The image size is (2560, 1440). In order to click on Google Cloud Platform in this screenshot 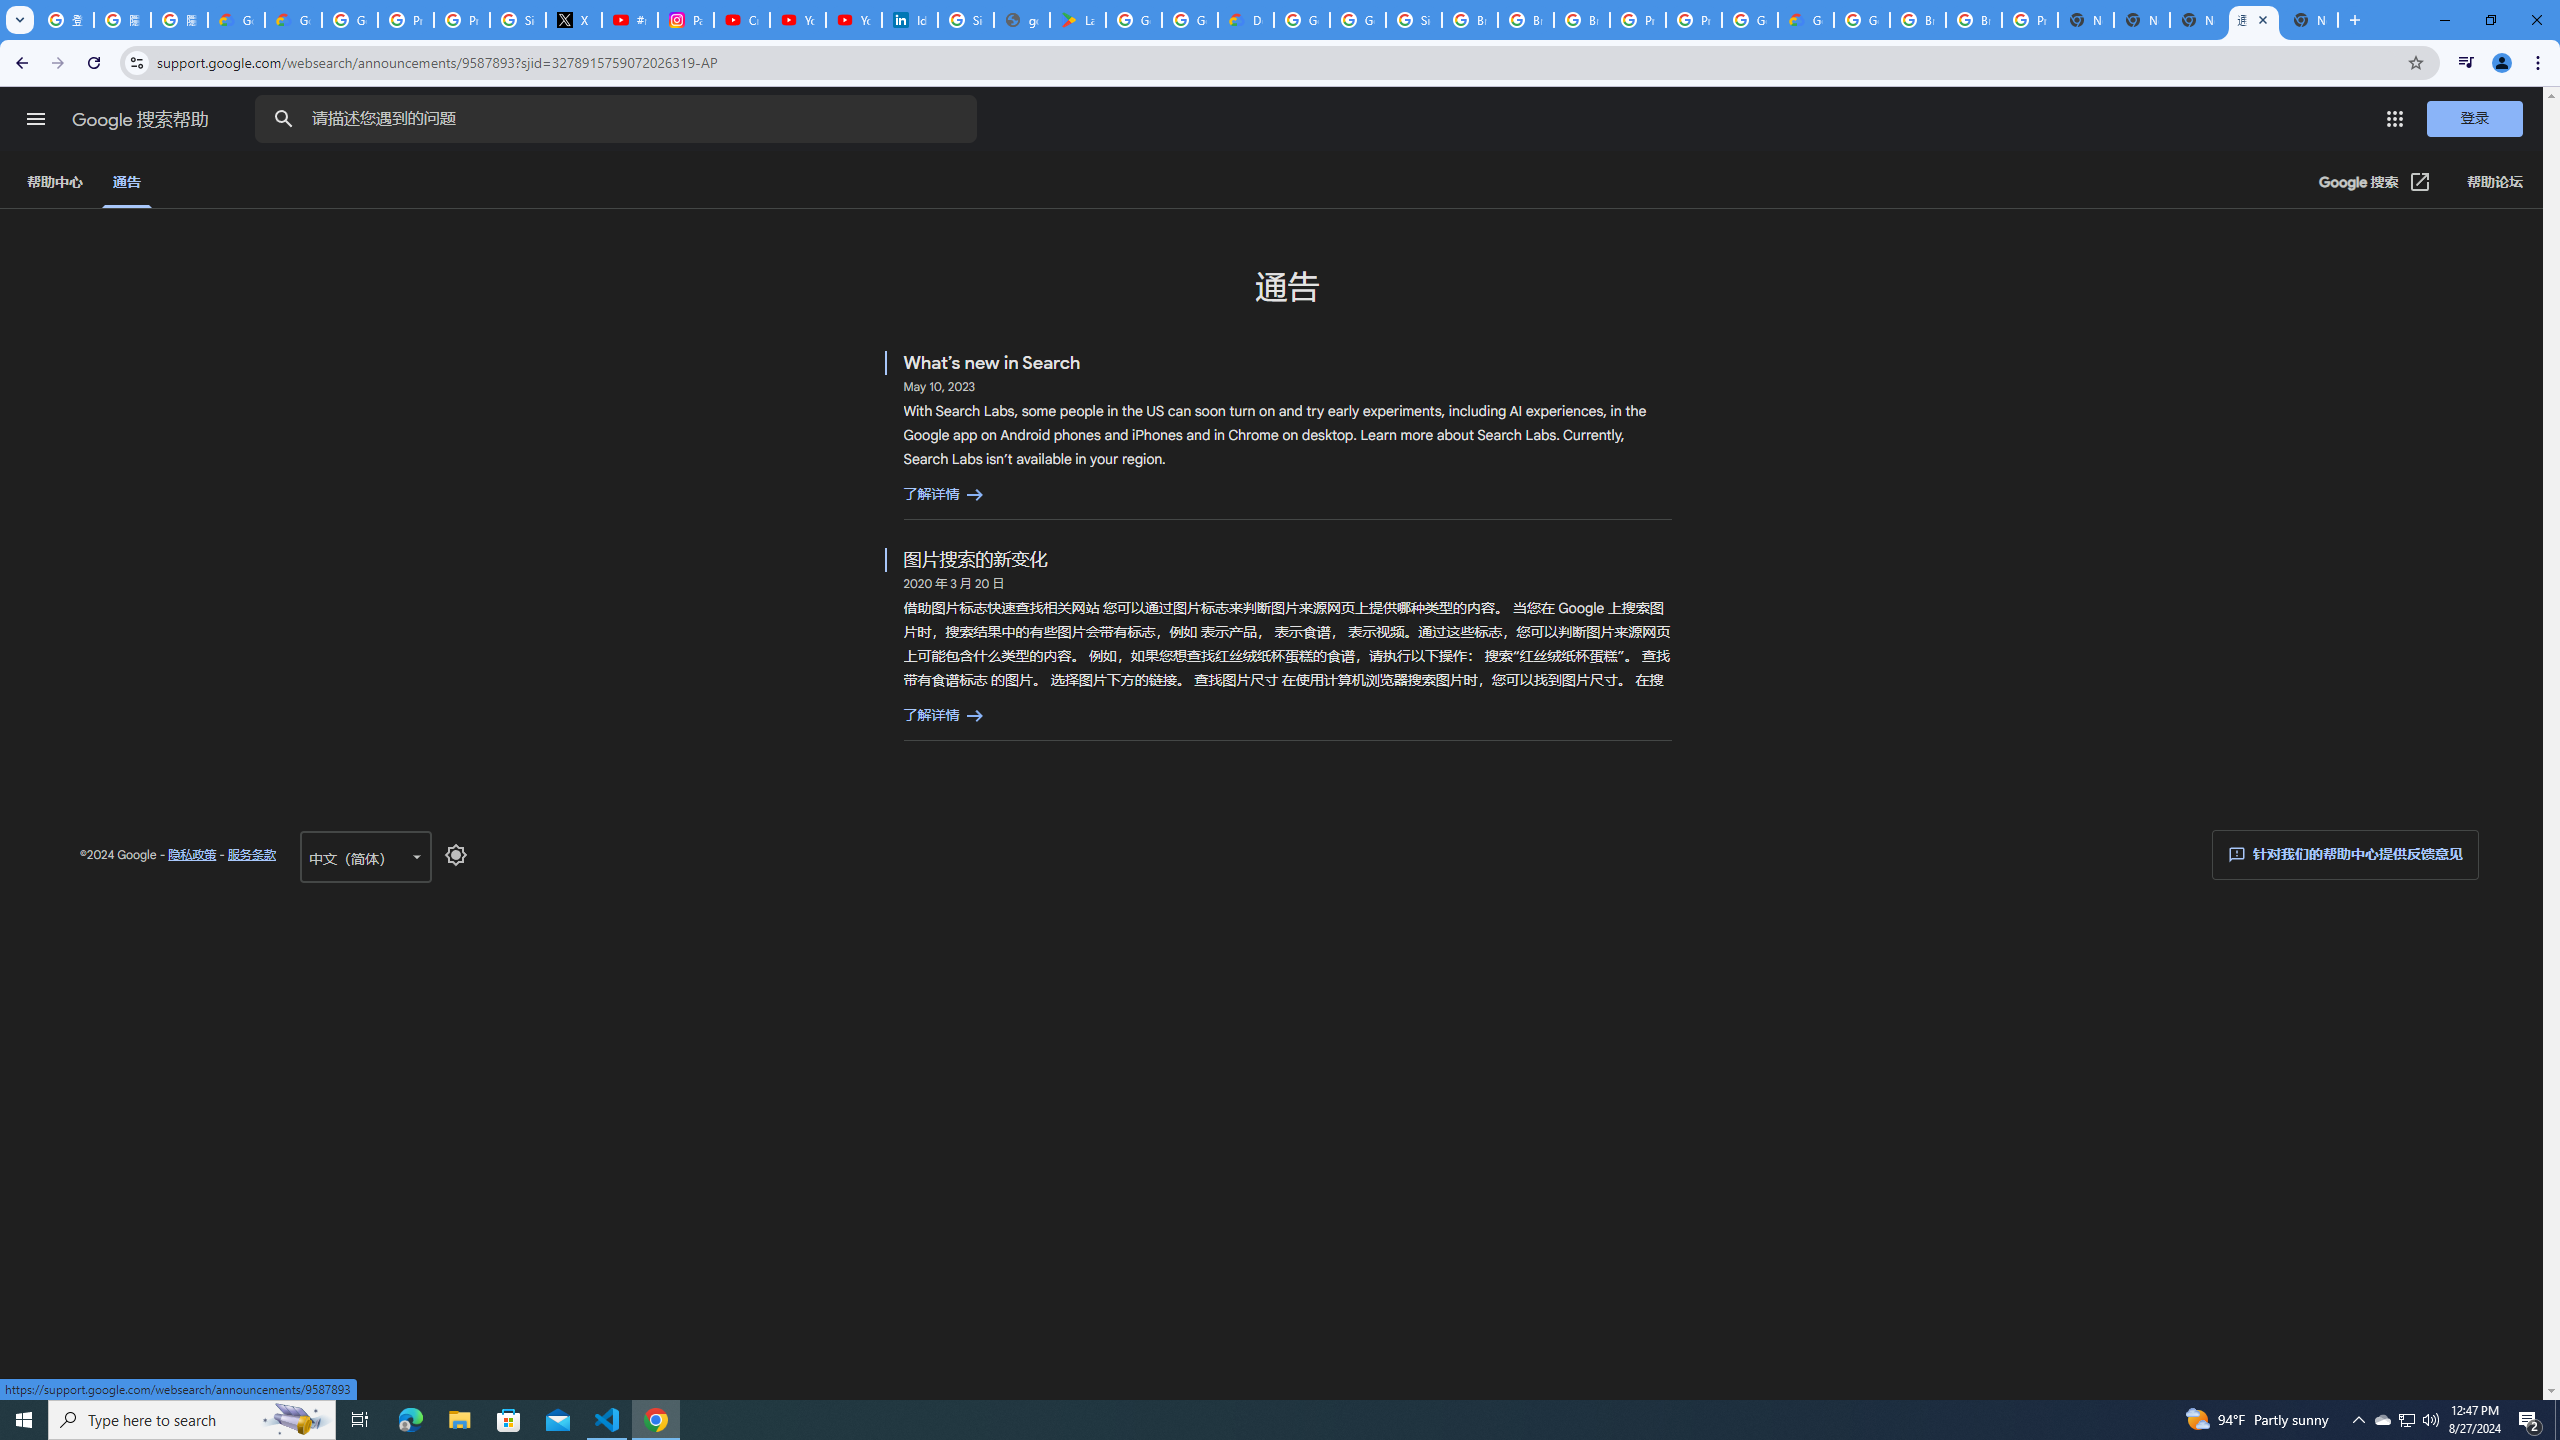, I will do `click(1301, 20)`.